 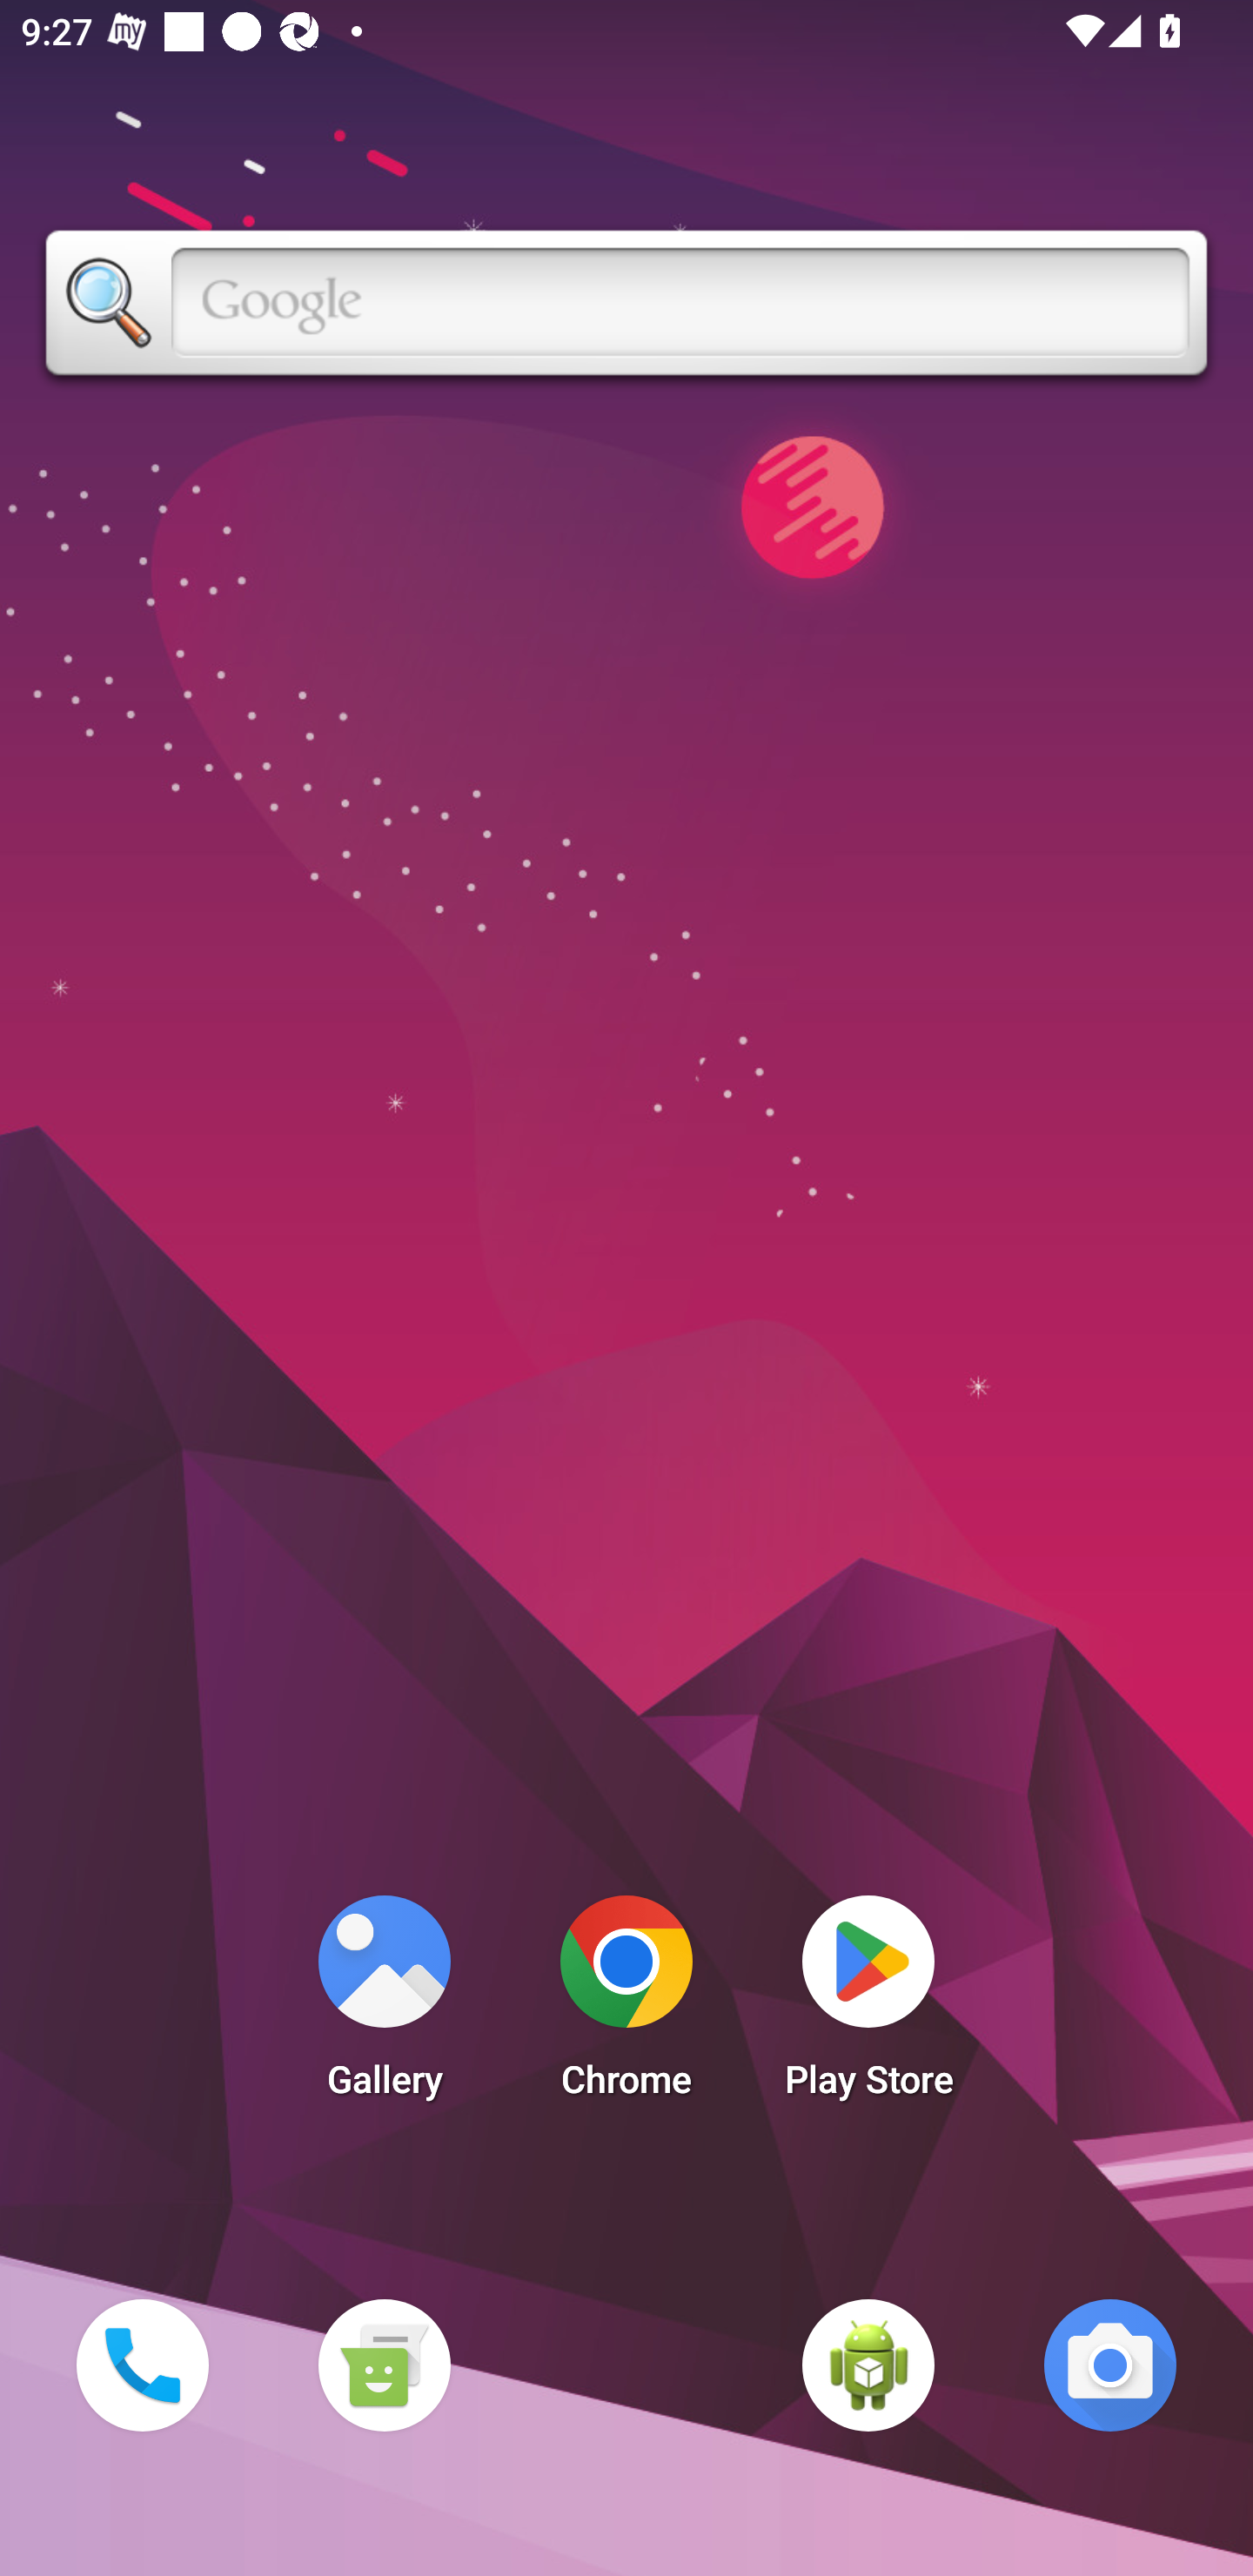 I want to click on WebView Browser Tester, so click(x=868, y=2365).